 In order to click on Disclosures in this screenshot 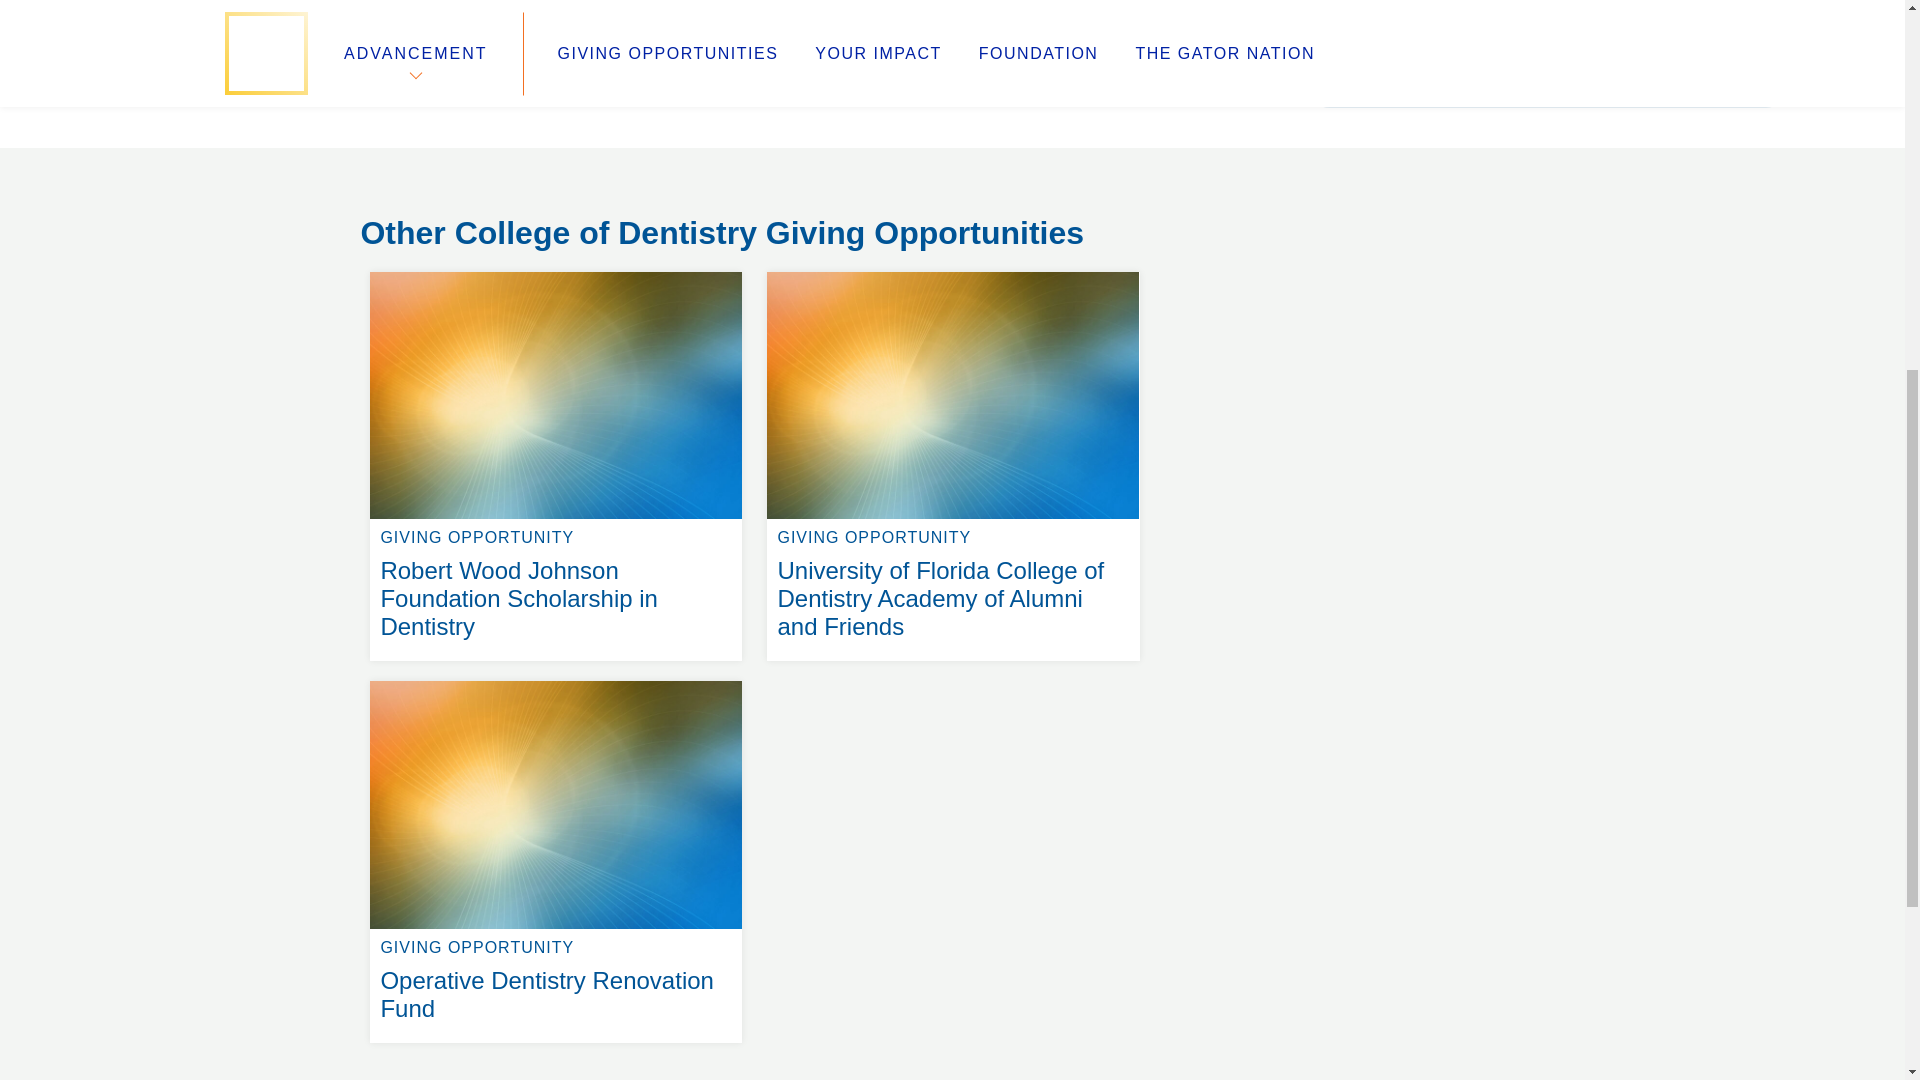, I will do `click(1547, 64)`.